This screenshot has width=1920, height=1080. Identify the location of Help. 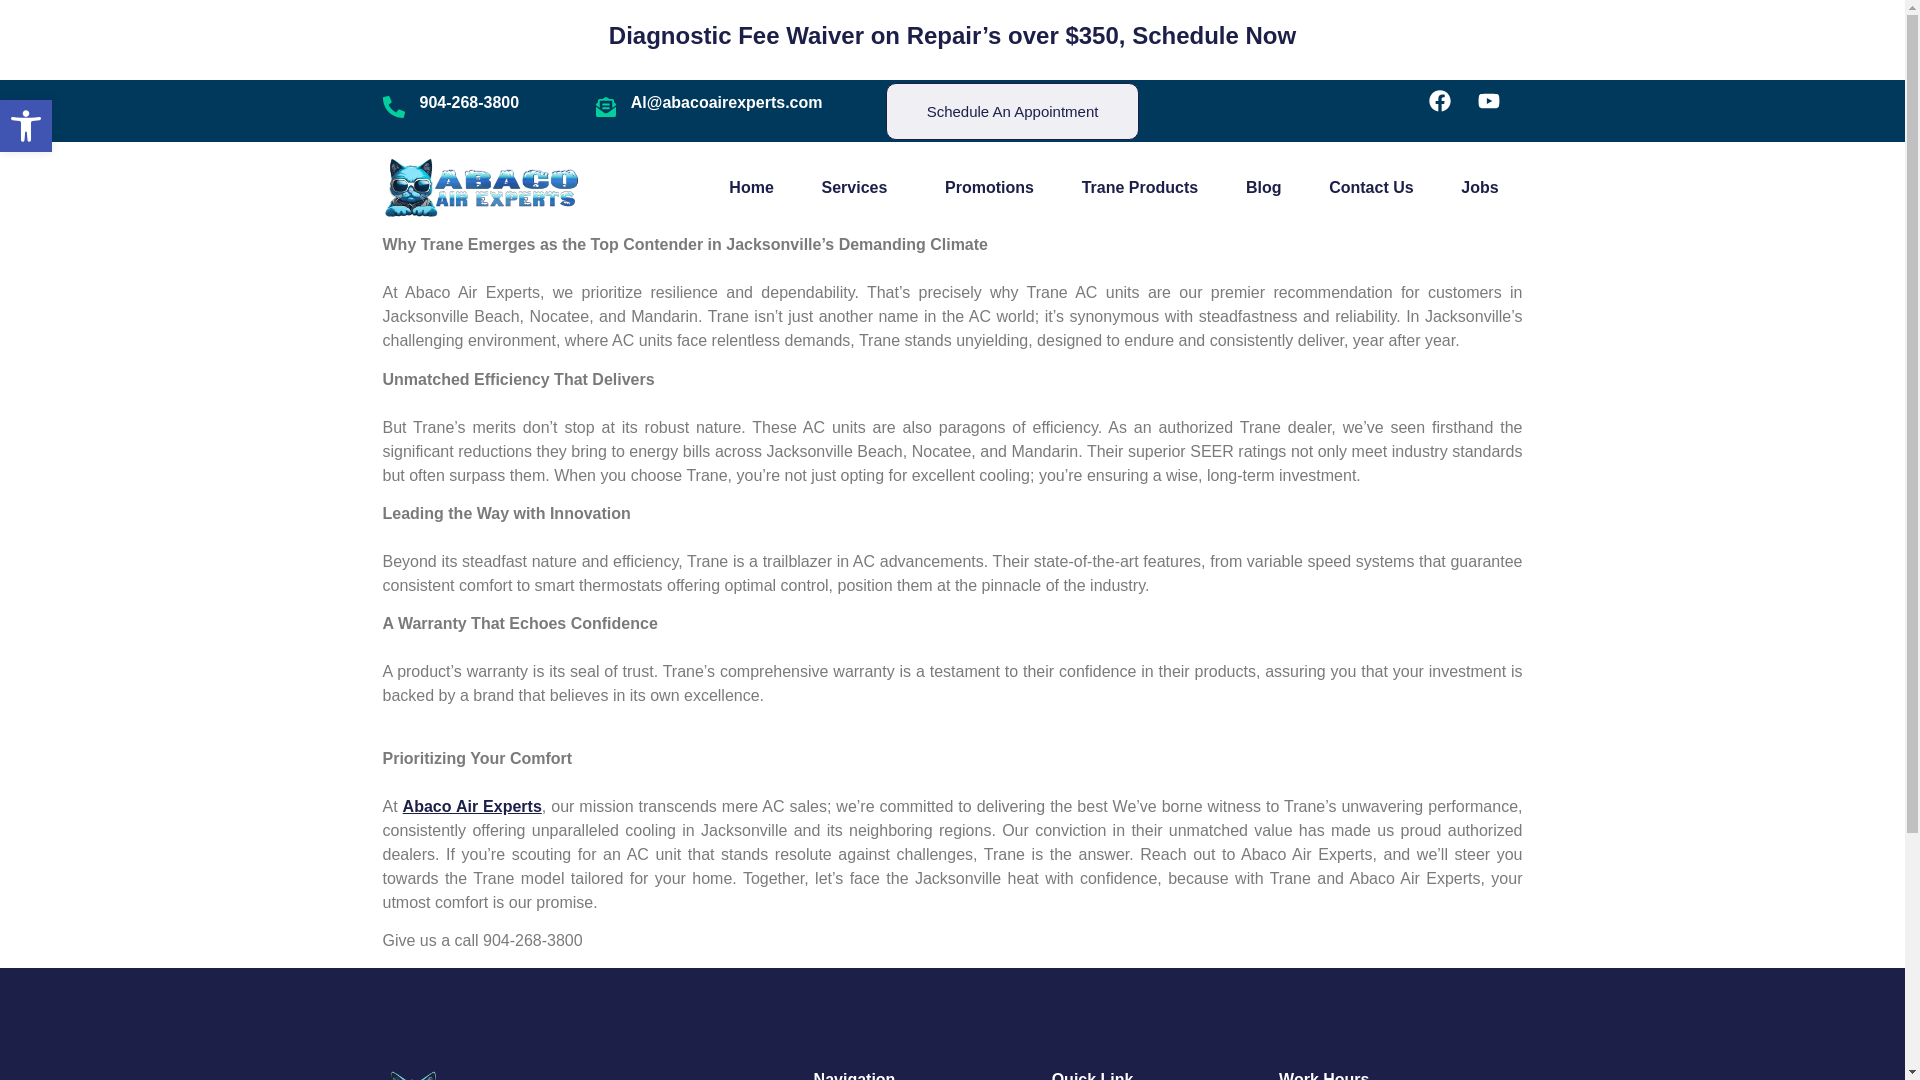
(1370, 187).